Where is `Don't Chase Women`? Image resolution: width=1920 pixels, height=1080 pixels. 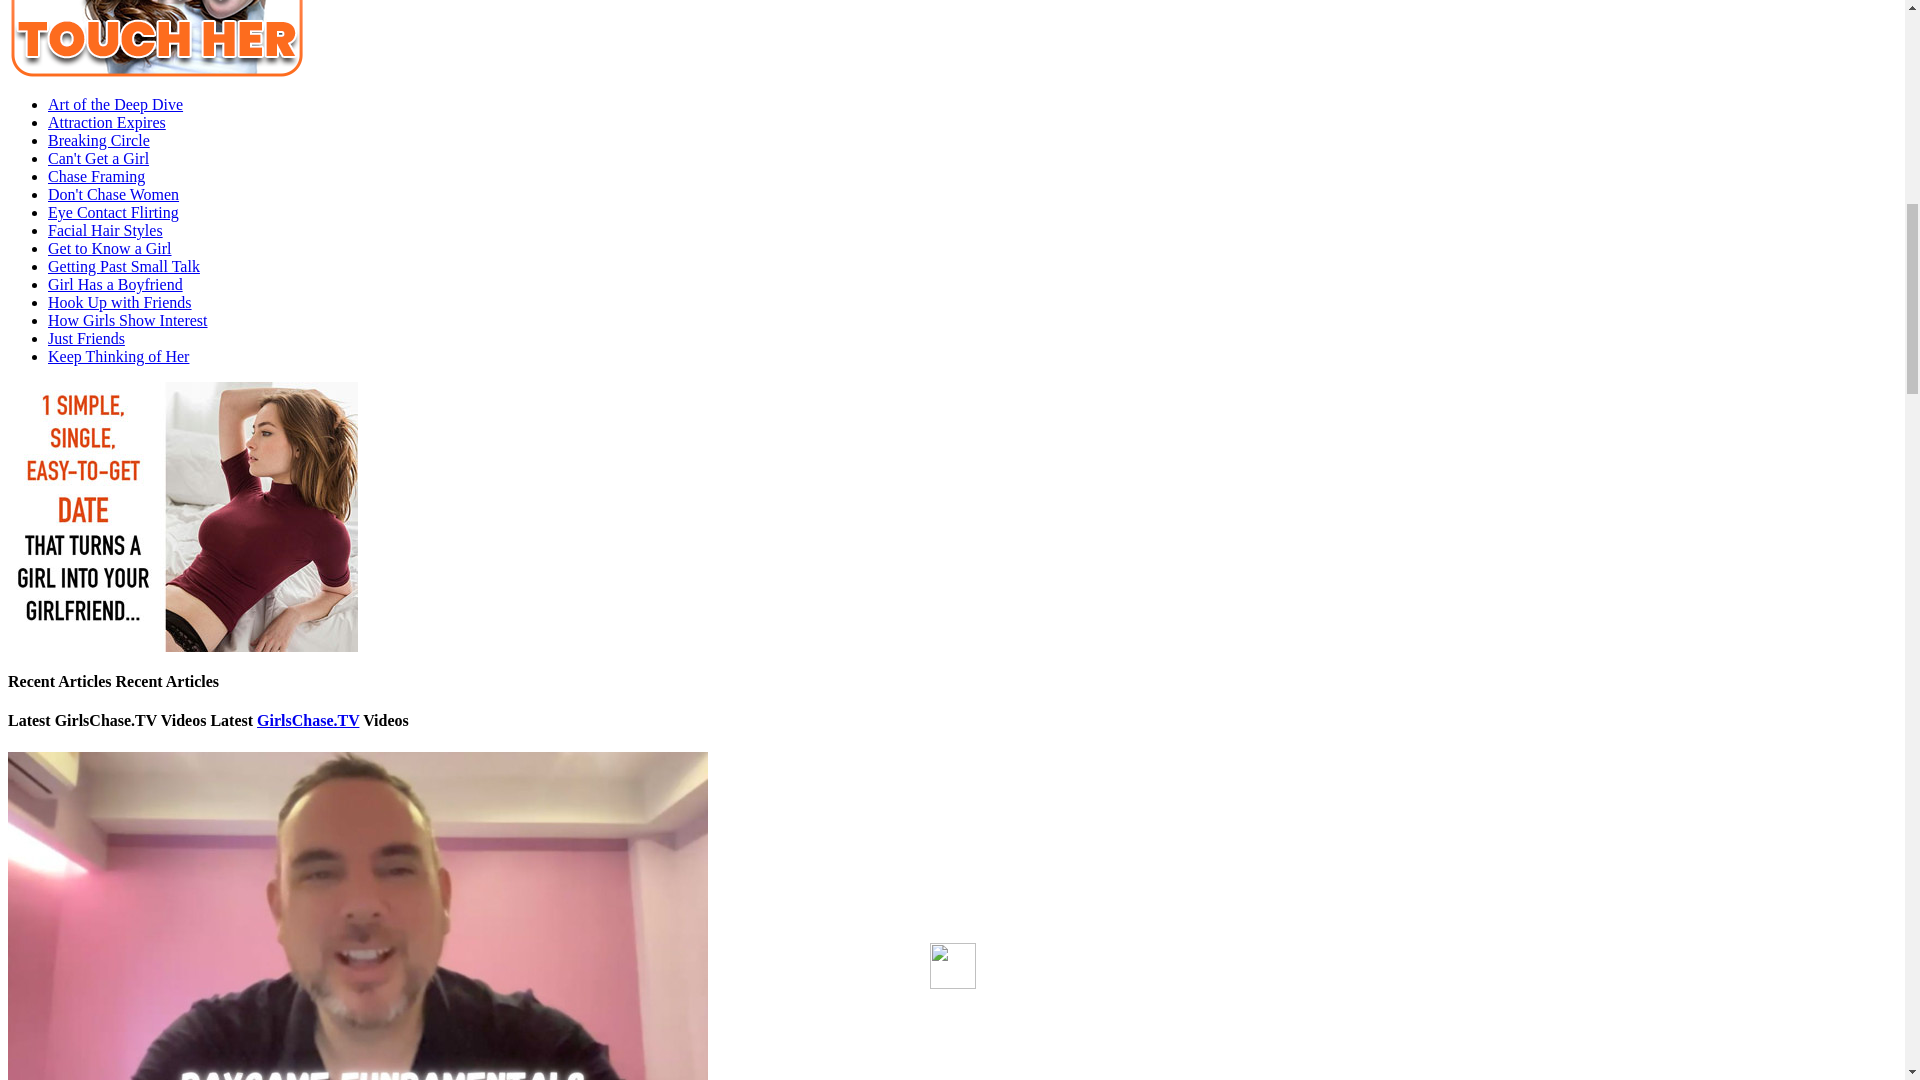
Don't Chase Women is located at coordinates (113, 194).